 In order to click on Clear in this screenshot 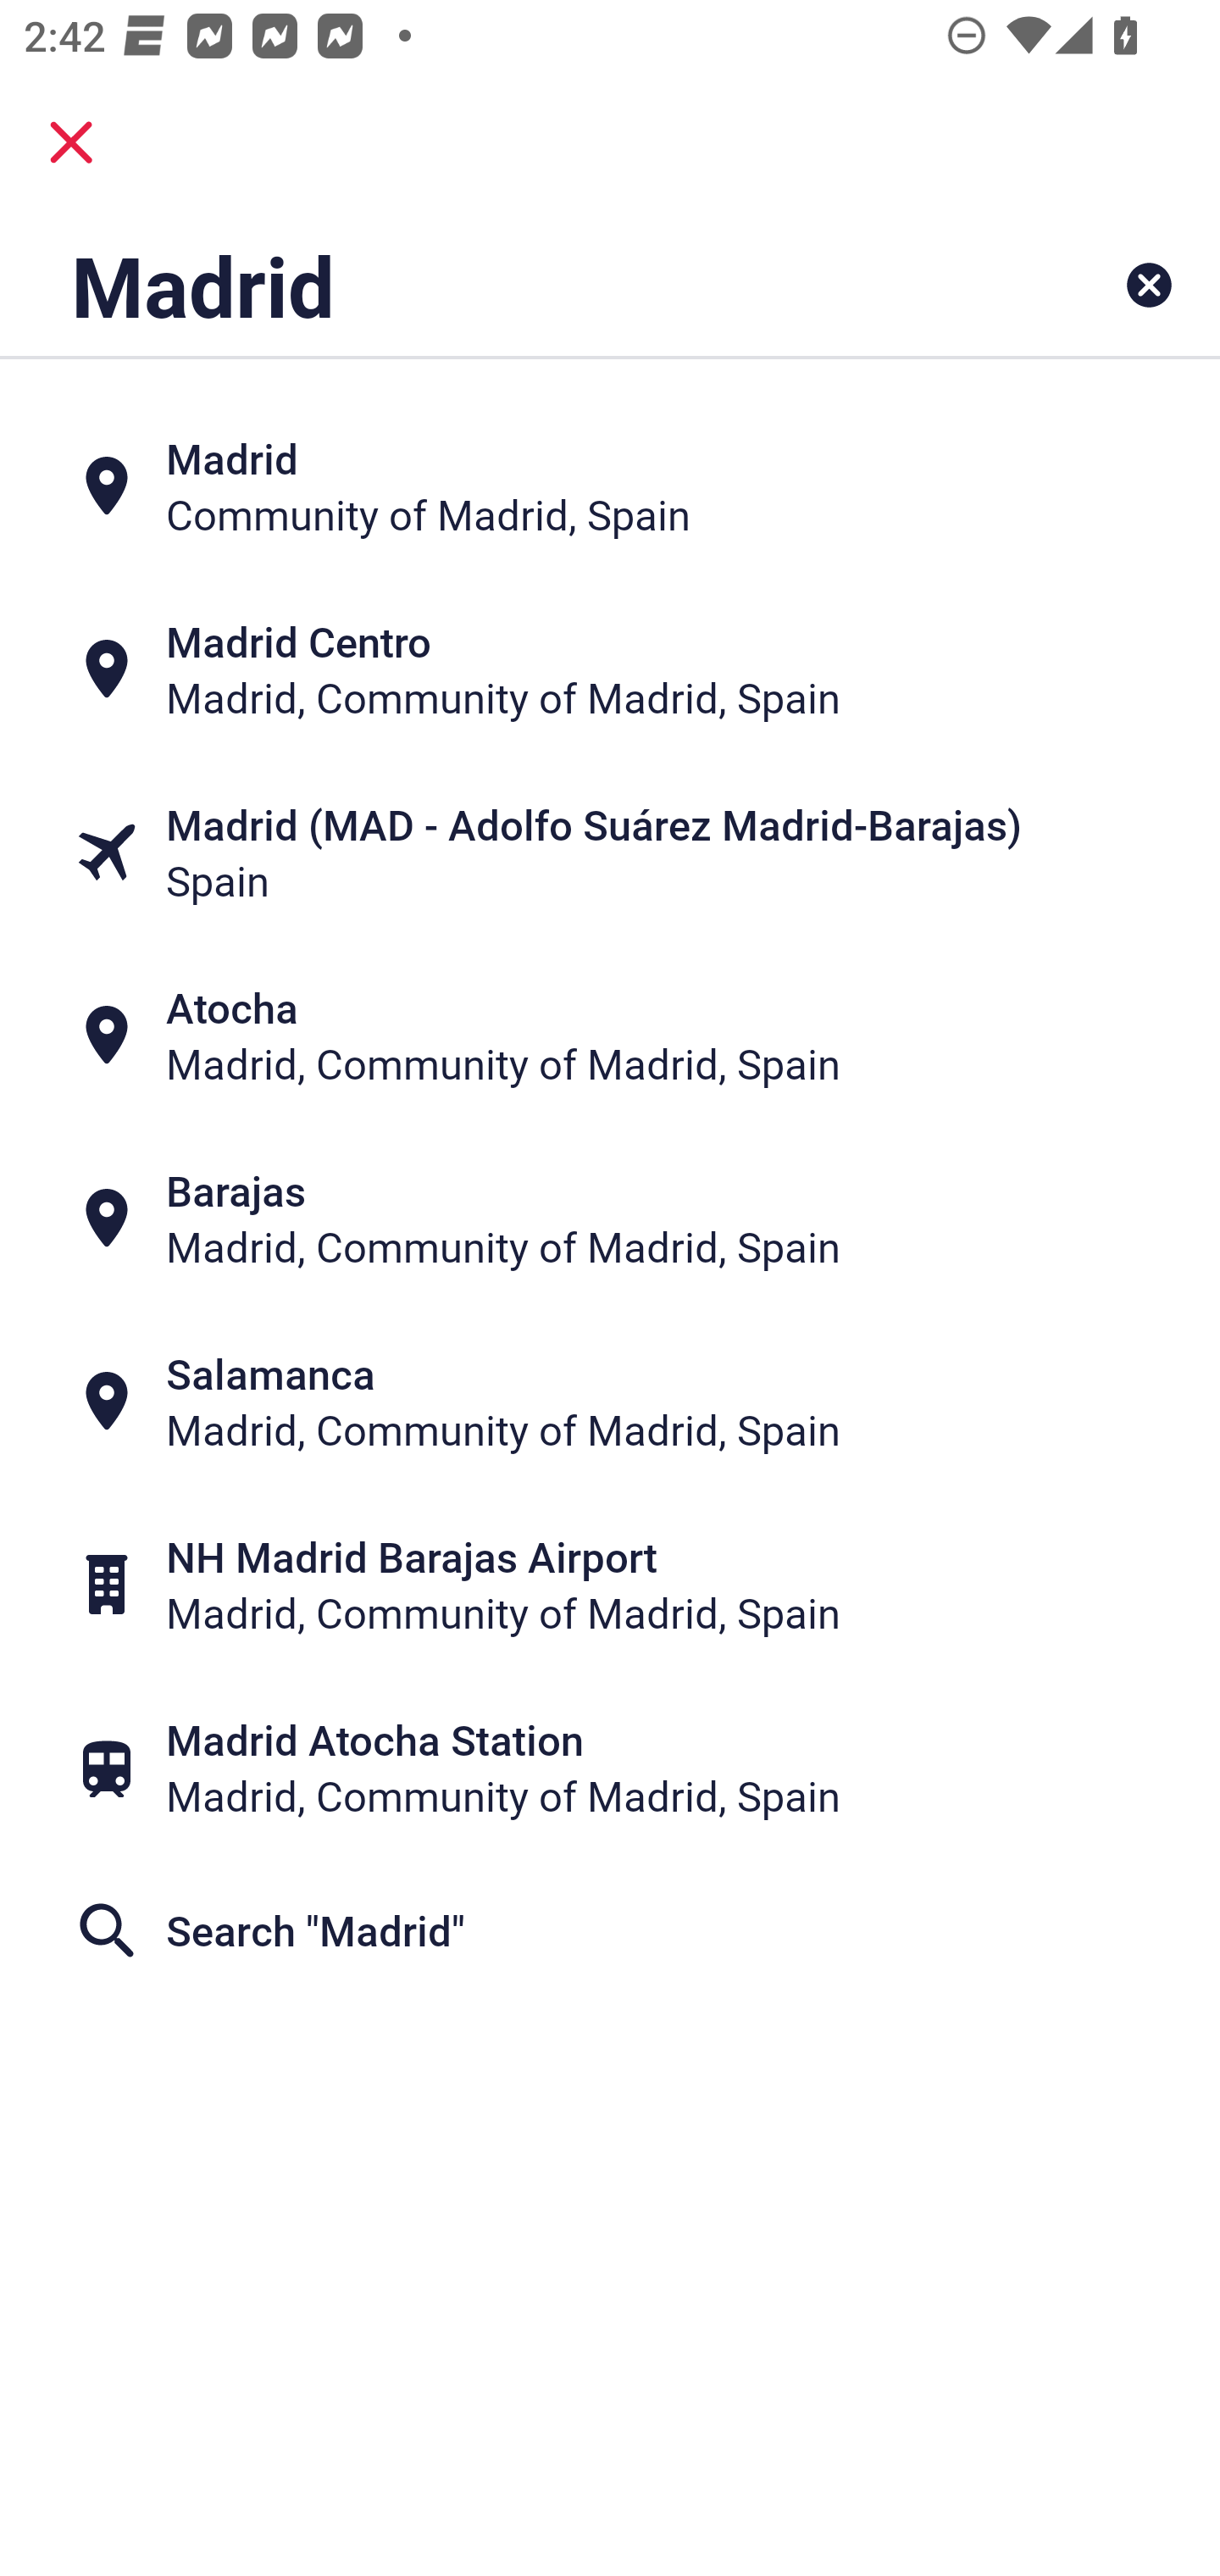, I will do `click(1149, 285)`.